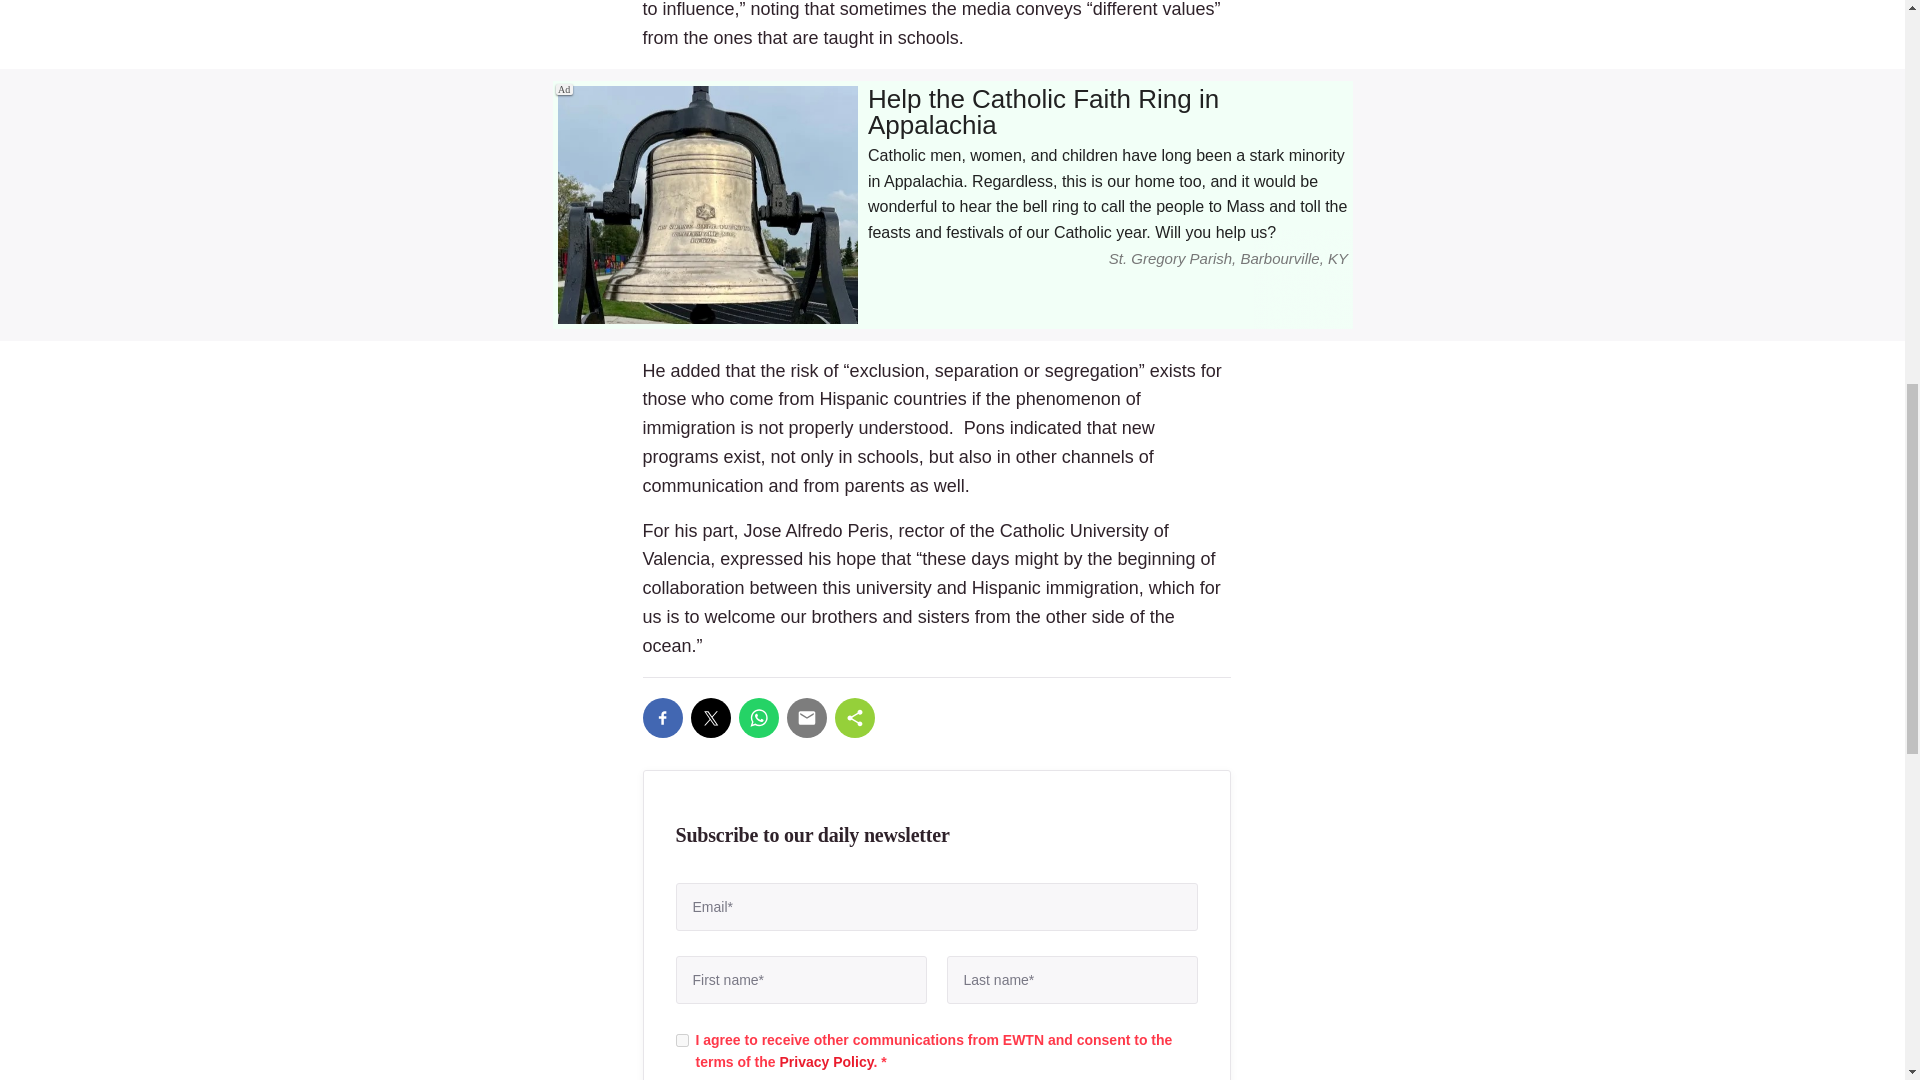  What do you see at coordinates (952, 205) in the screenshot?
I see `3rd party ad content` at bounding box center [952, 205].